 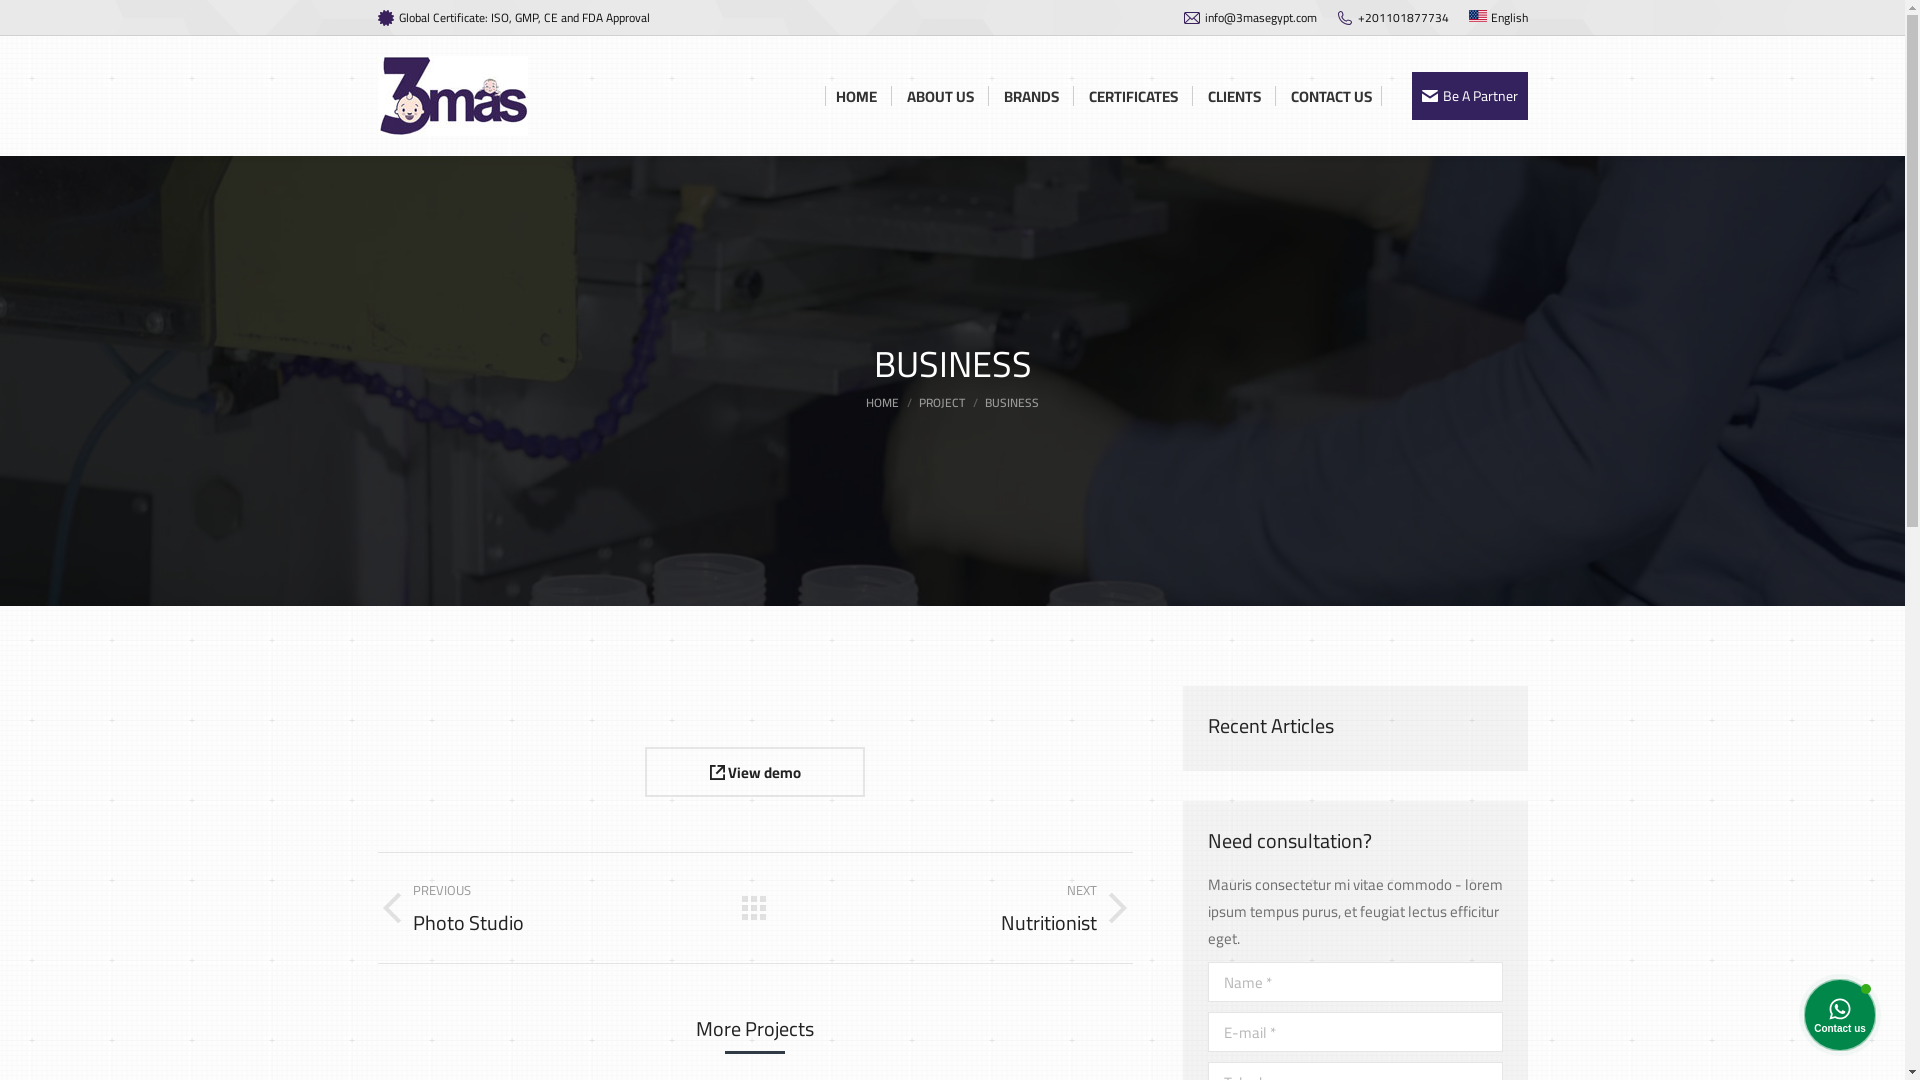 What do you see at coordinates (1470, 96) in the screenshot?
I see `Be A Partner` at bounding box center [1470, 96].